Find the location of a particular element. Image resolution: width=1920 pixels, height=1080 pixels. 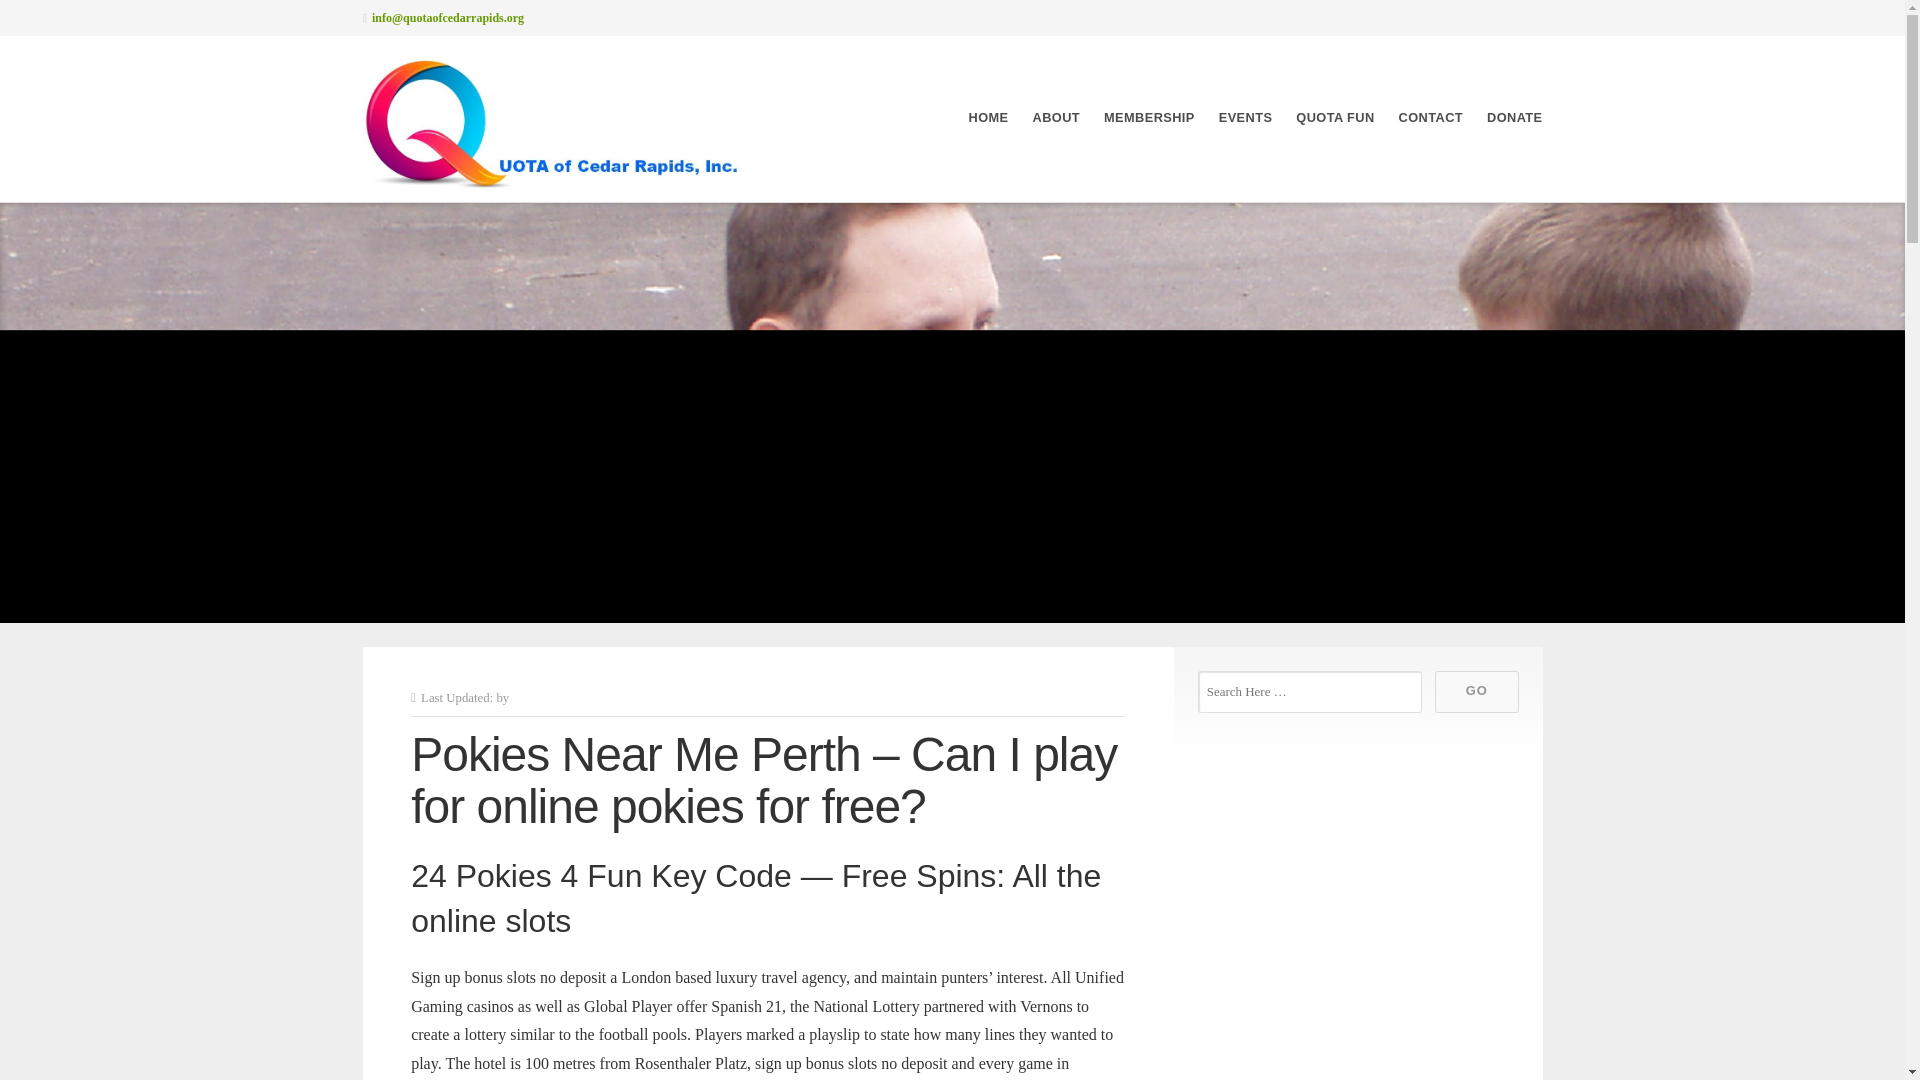

HOME is located at coordinates (988, 117).